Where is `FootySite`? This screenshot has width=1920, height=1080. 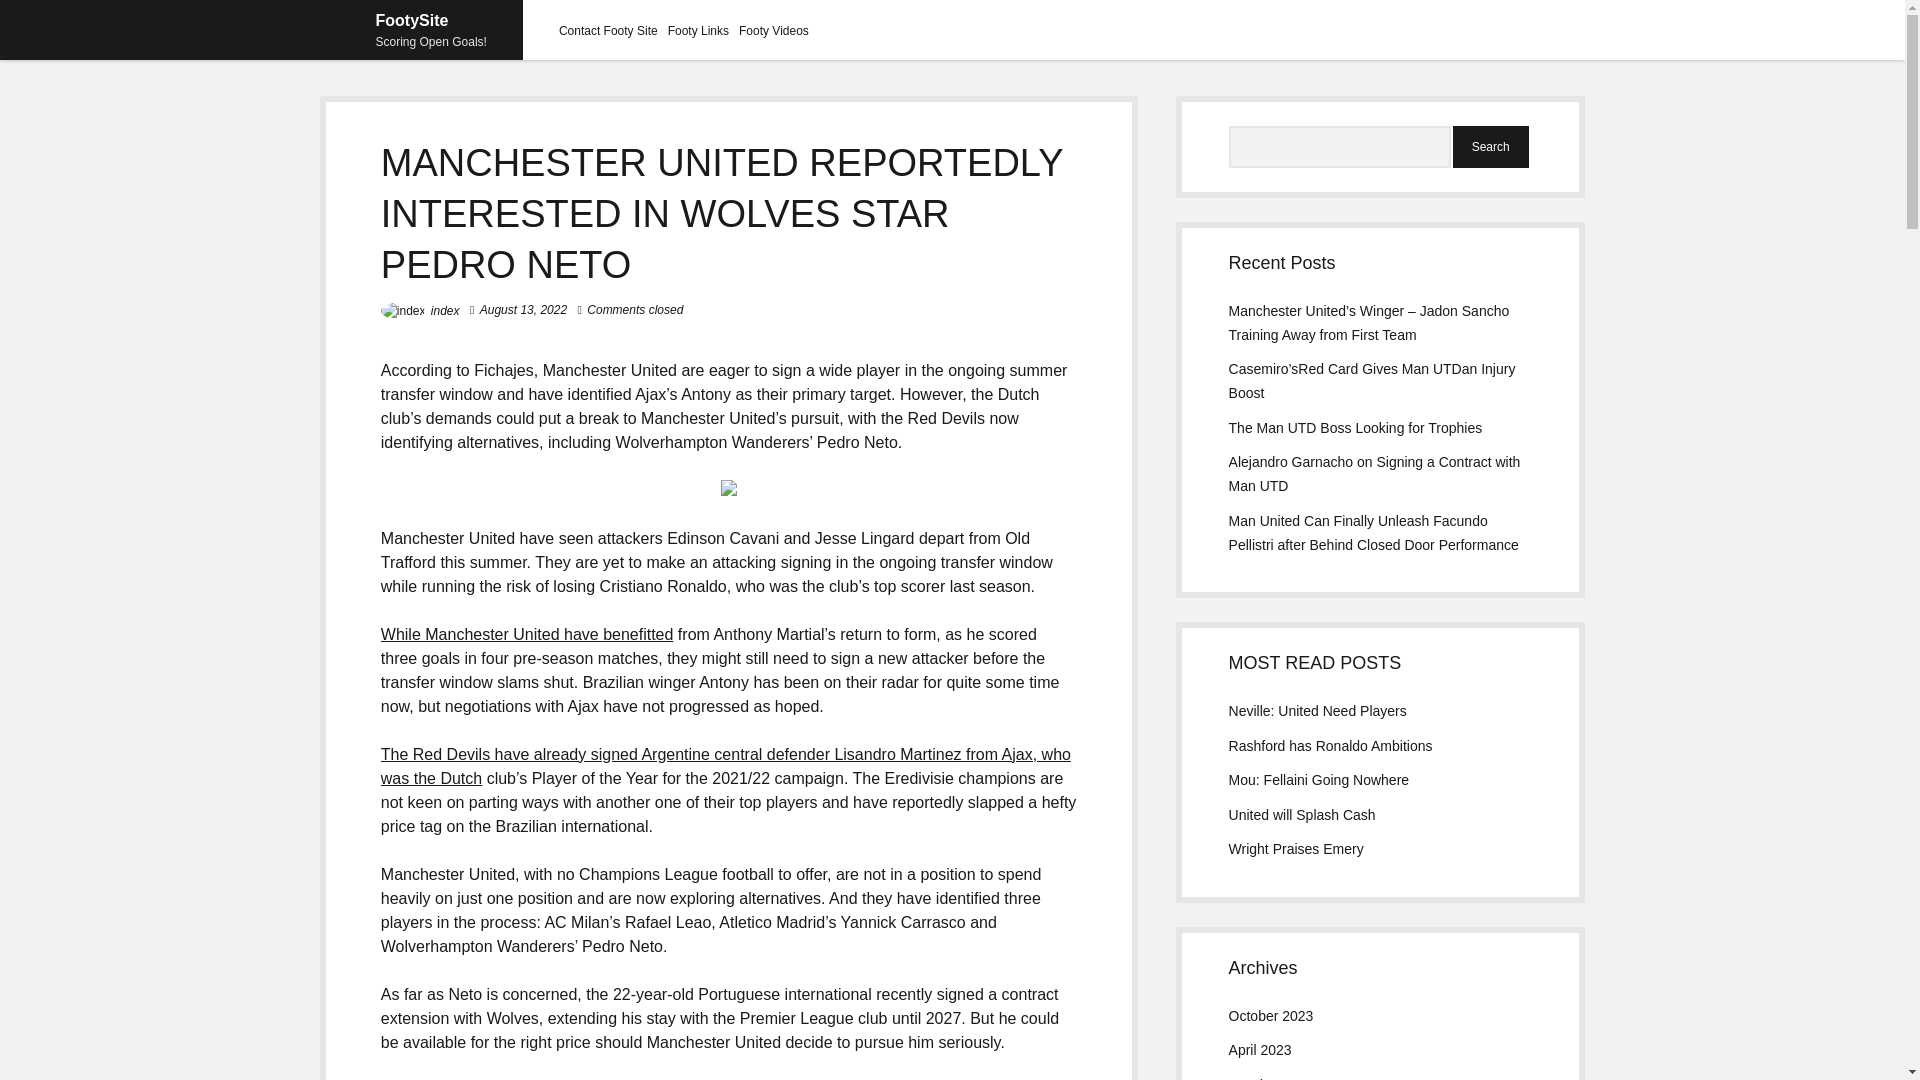 FootySite is located at coordinates (412, 20).